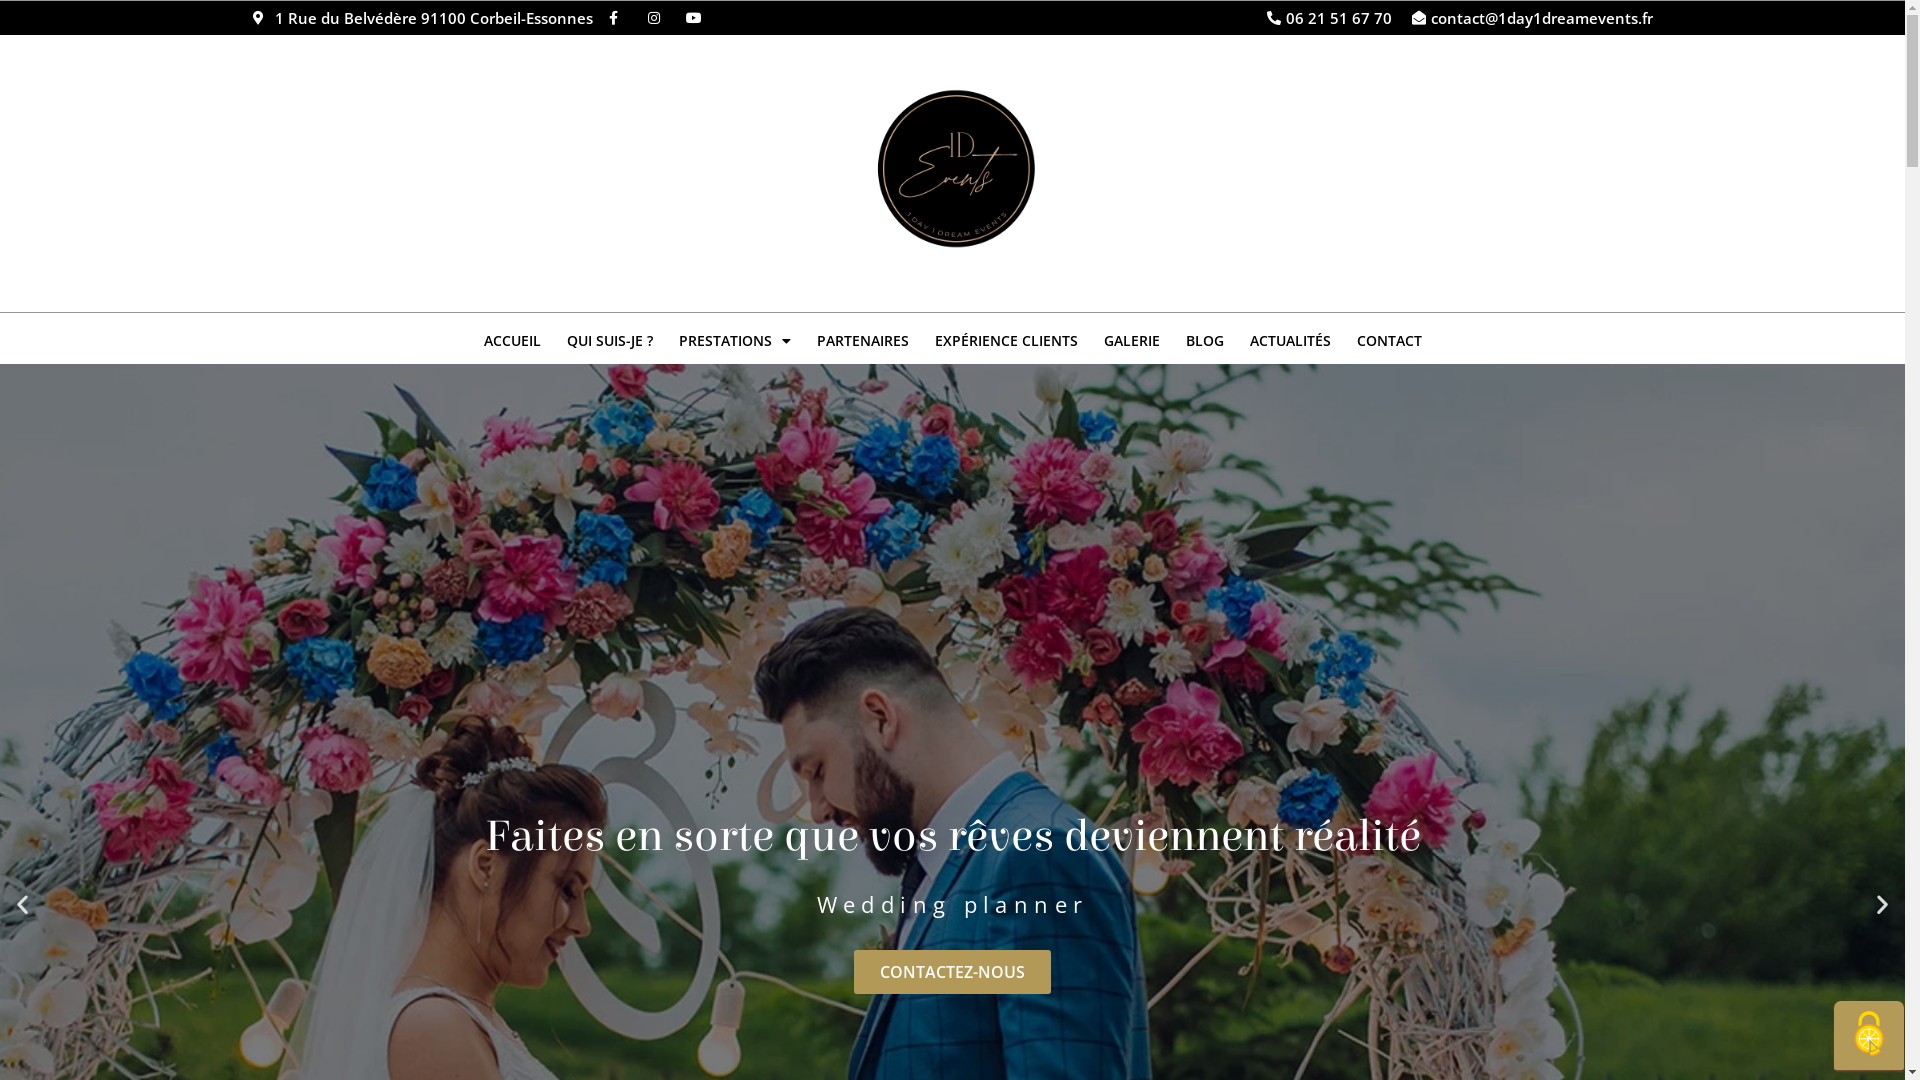 The height and width of the screenshot is (1080, 1920). Describe the element at coordinates (610, 341) in the screenshot. I see `QUI SUIS-JE ?` at that location.